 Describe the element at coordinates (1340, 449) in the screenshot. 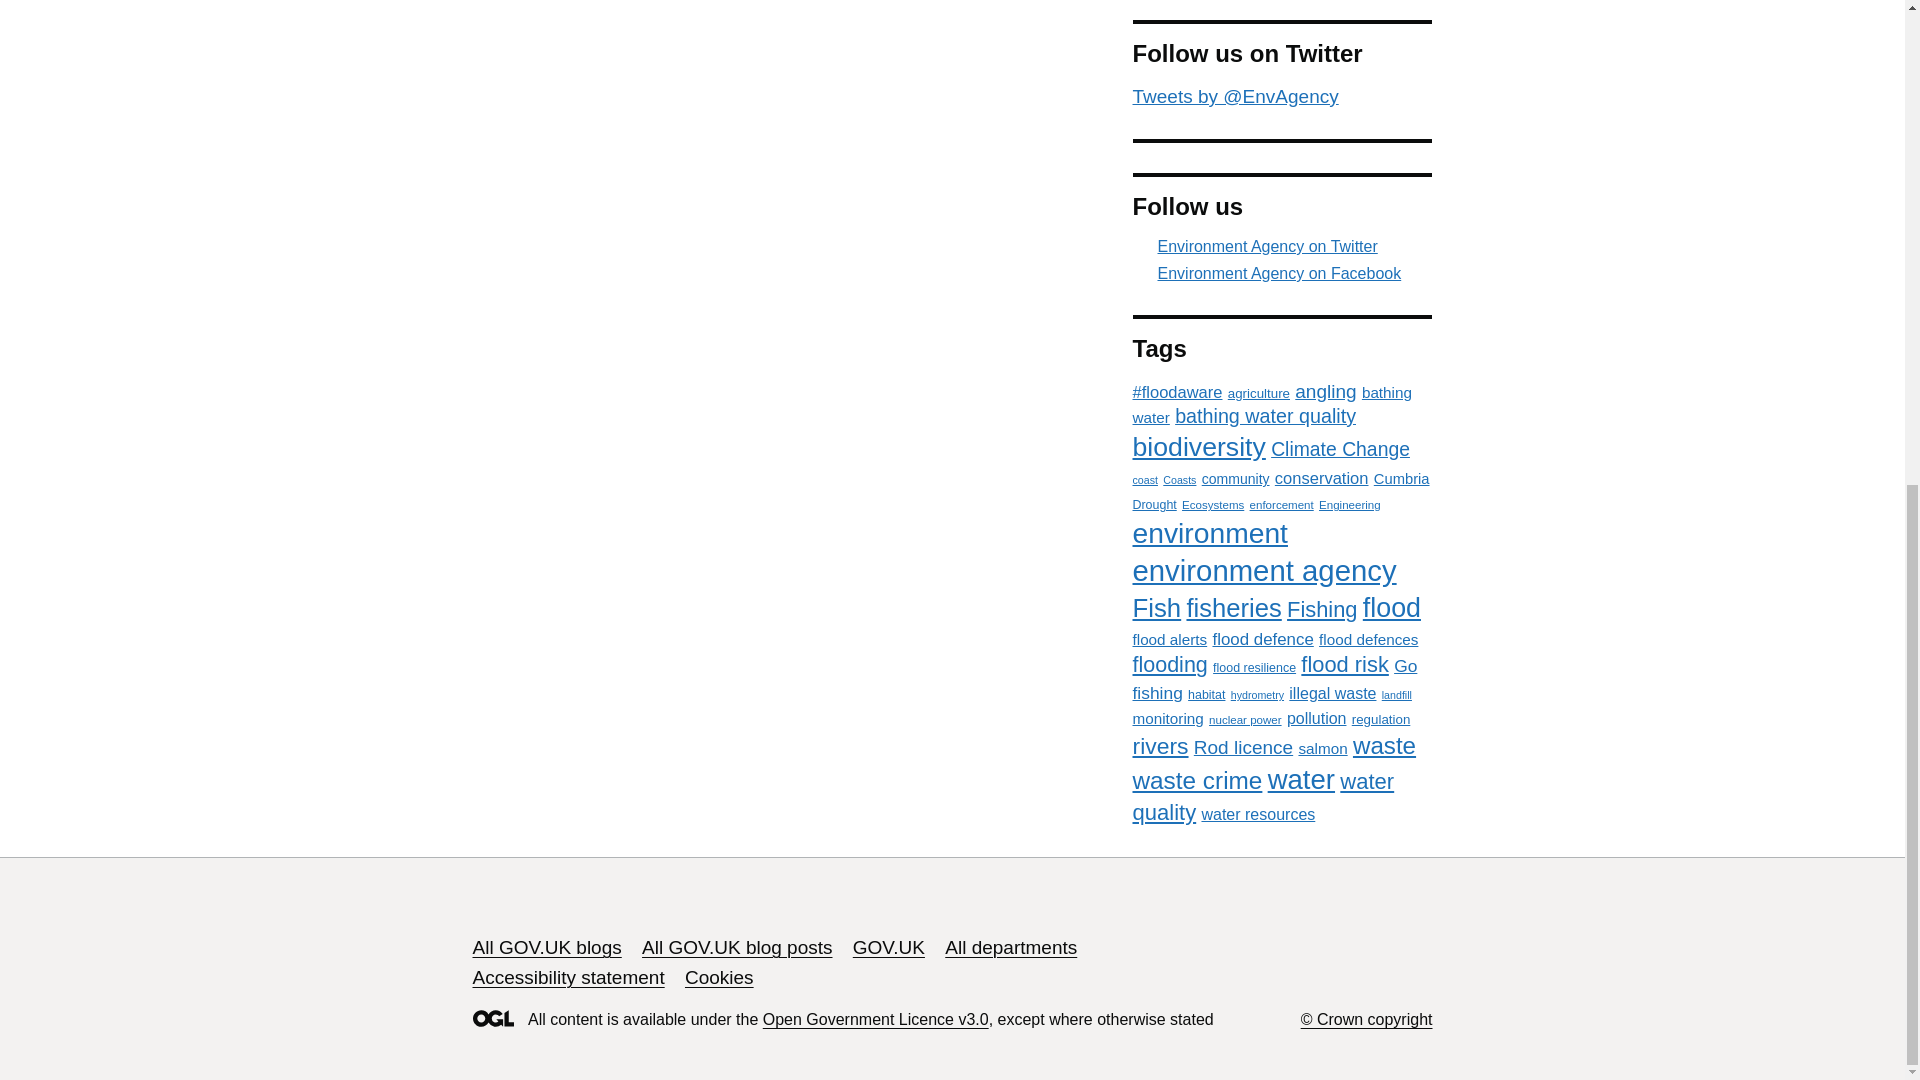

I see `Climate Change` at that location.